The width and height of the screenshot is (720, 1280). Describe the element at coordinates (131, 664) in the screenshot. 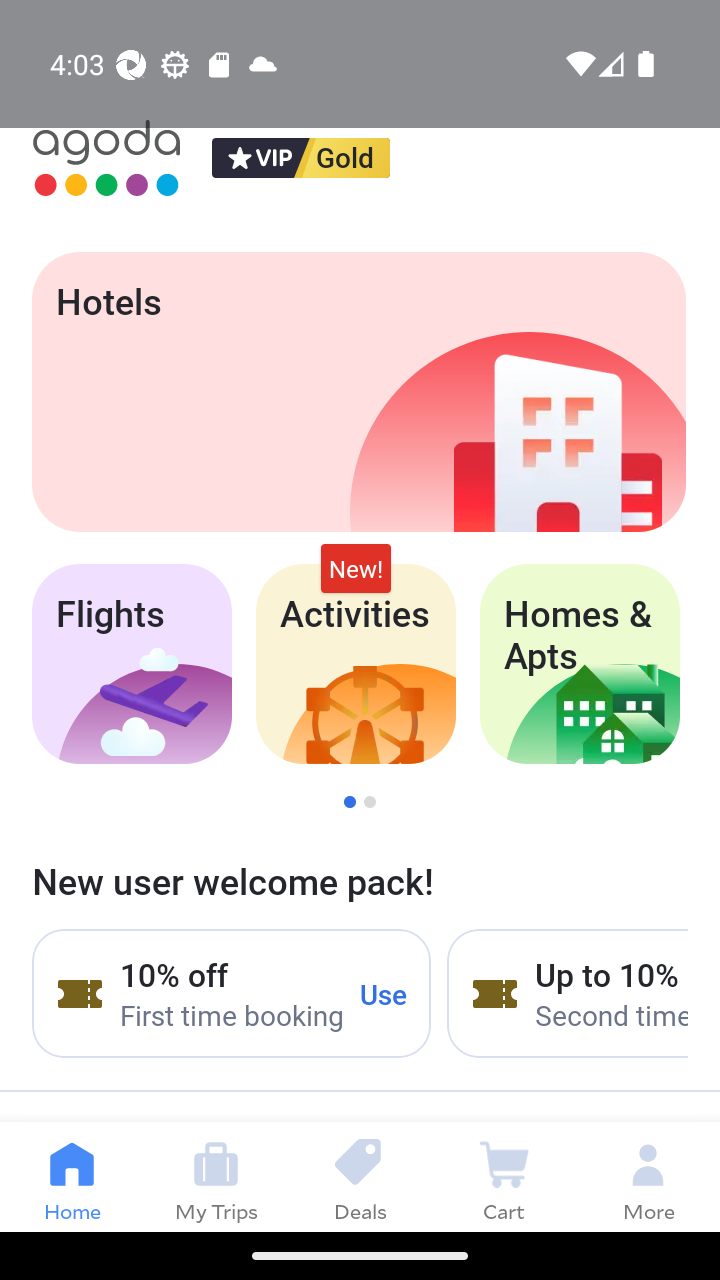

I see `Flights` at that location.